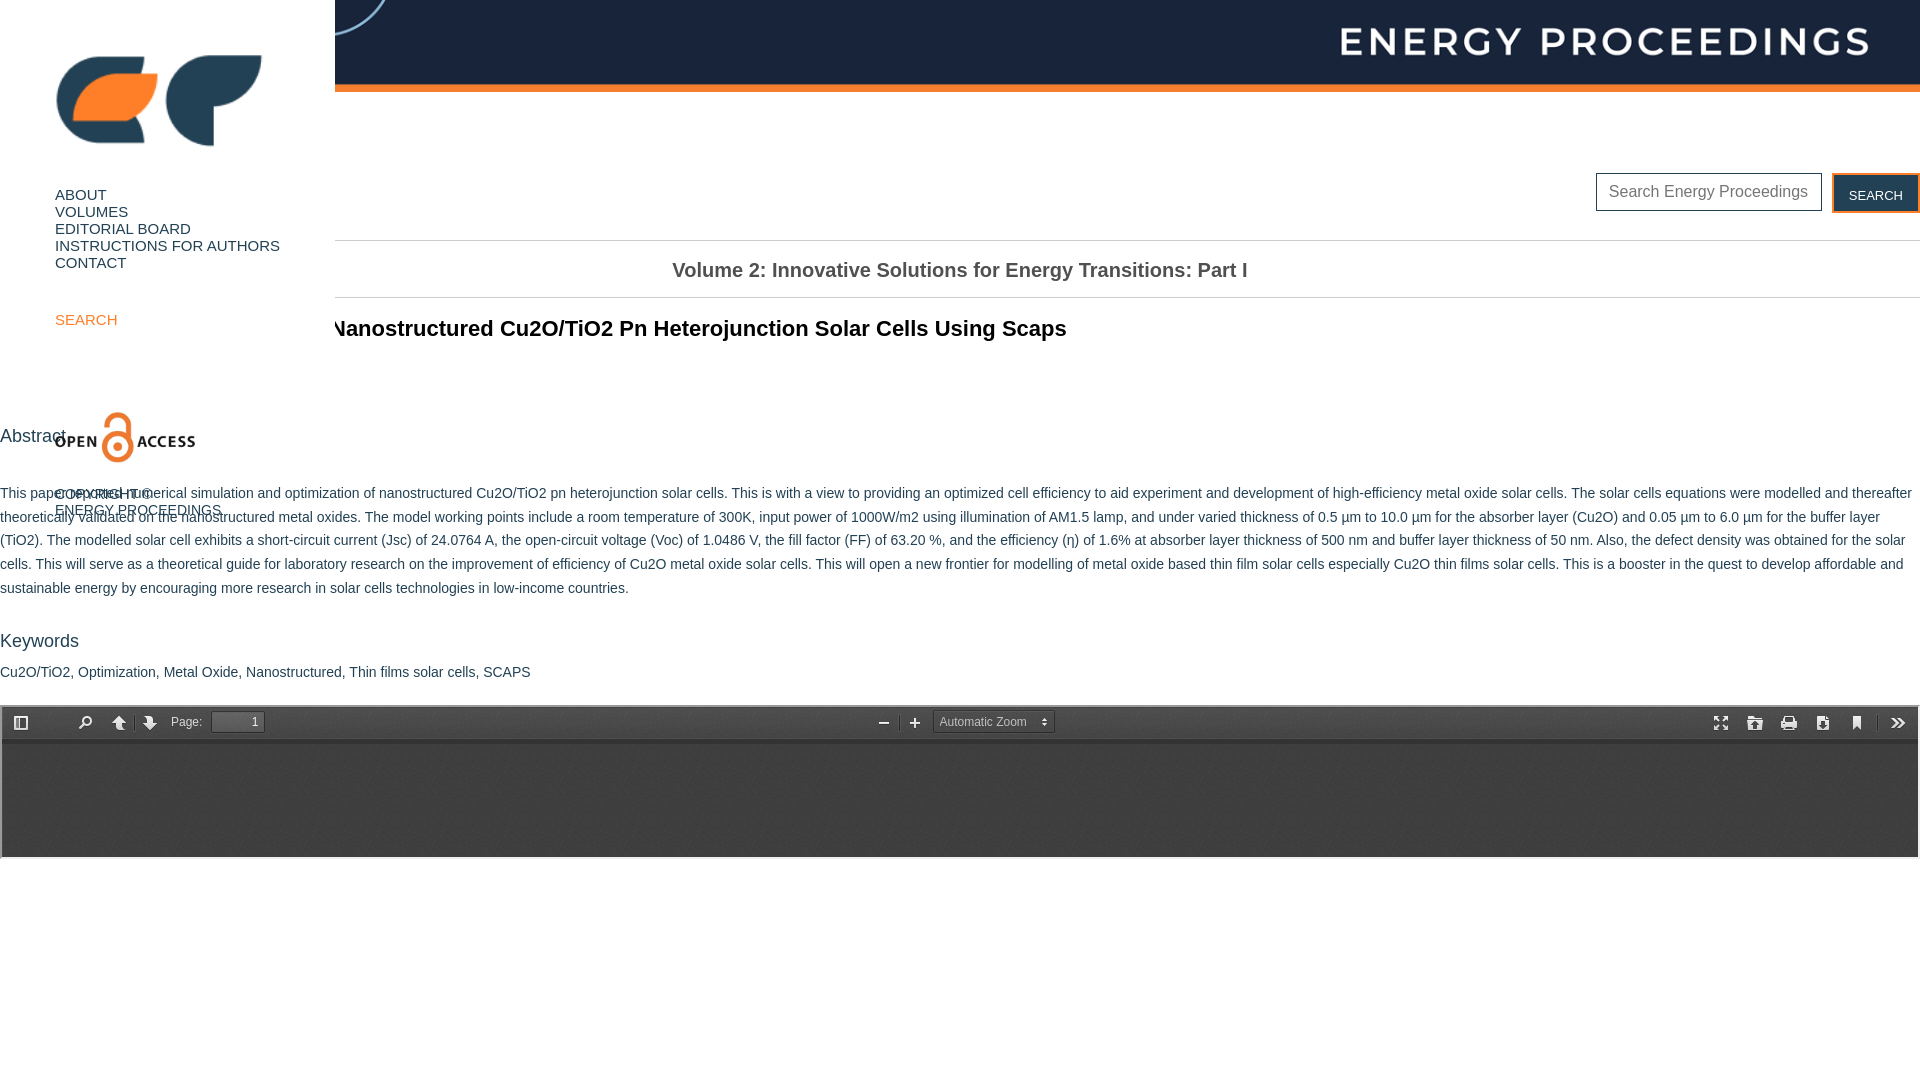 Image resolution: width=1920 pixels, height=1080 pixels. Describe the element at coordinates (122, 228) in the screenshot. I see `EDITORIAL BOARD` at that location.